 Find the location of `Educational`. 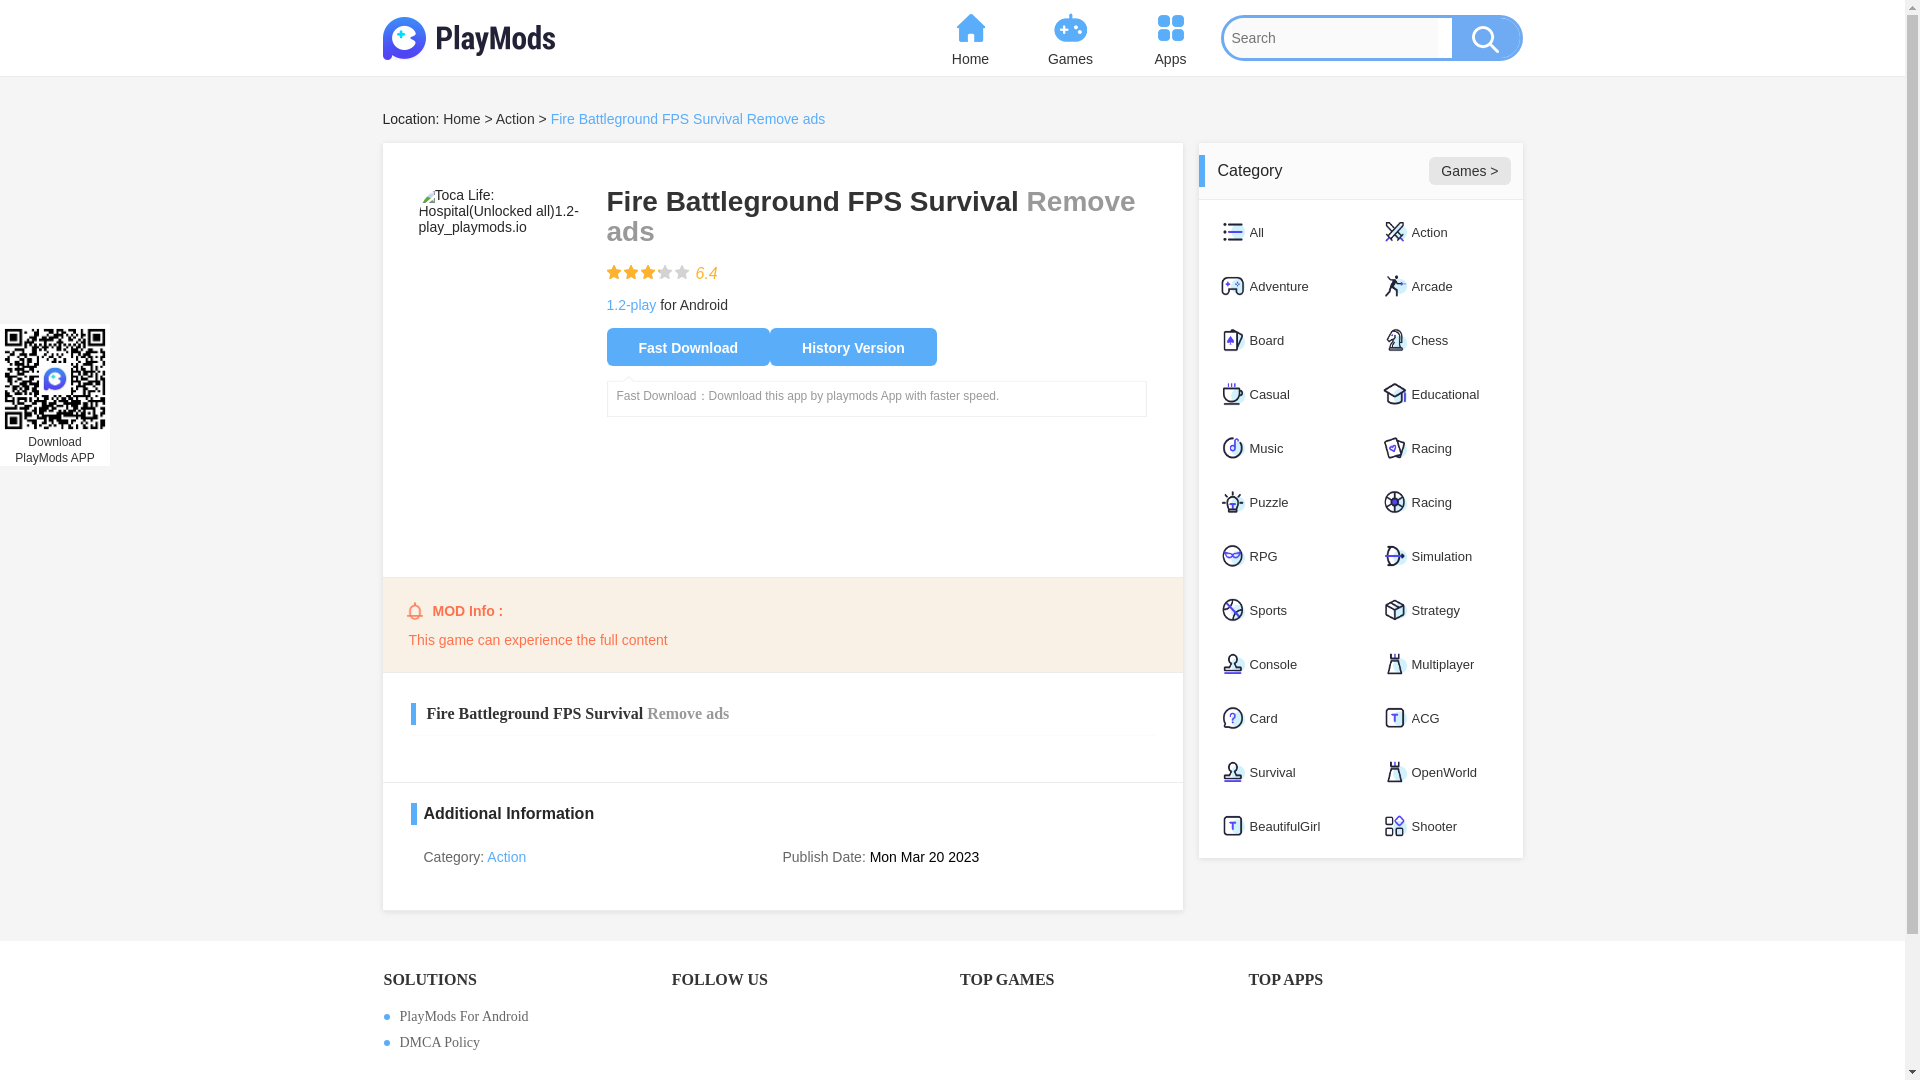

Educational is located at coordinates (1440, 394).